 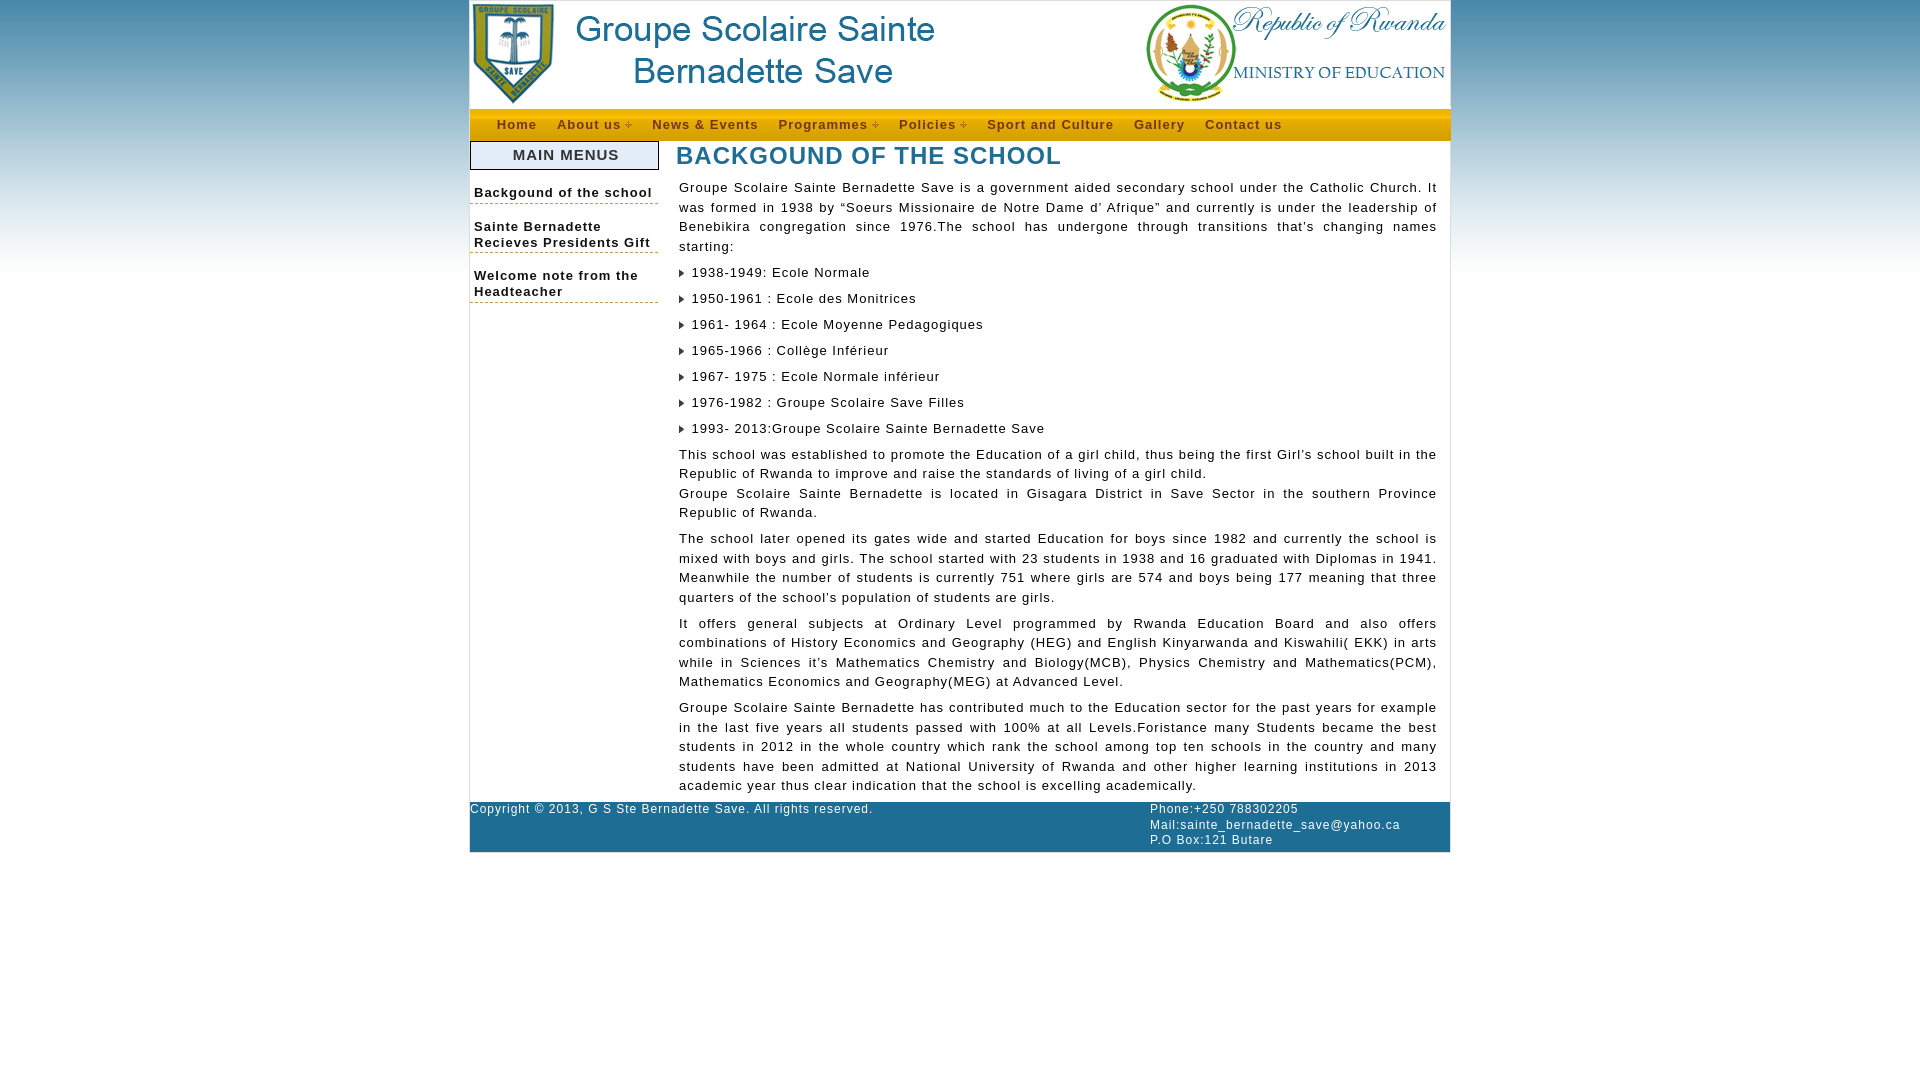 What do you see at coordinates (564, 228) in the screenshot?
I see `Sainte Bernadette Recieves Presidents Gift` at bounding box center [564, 228].